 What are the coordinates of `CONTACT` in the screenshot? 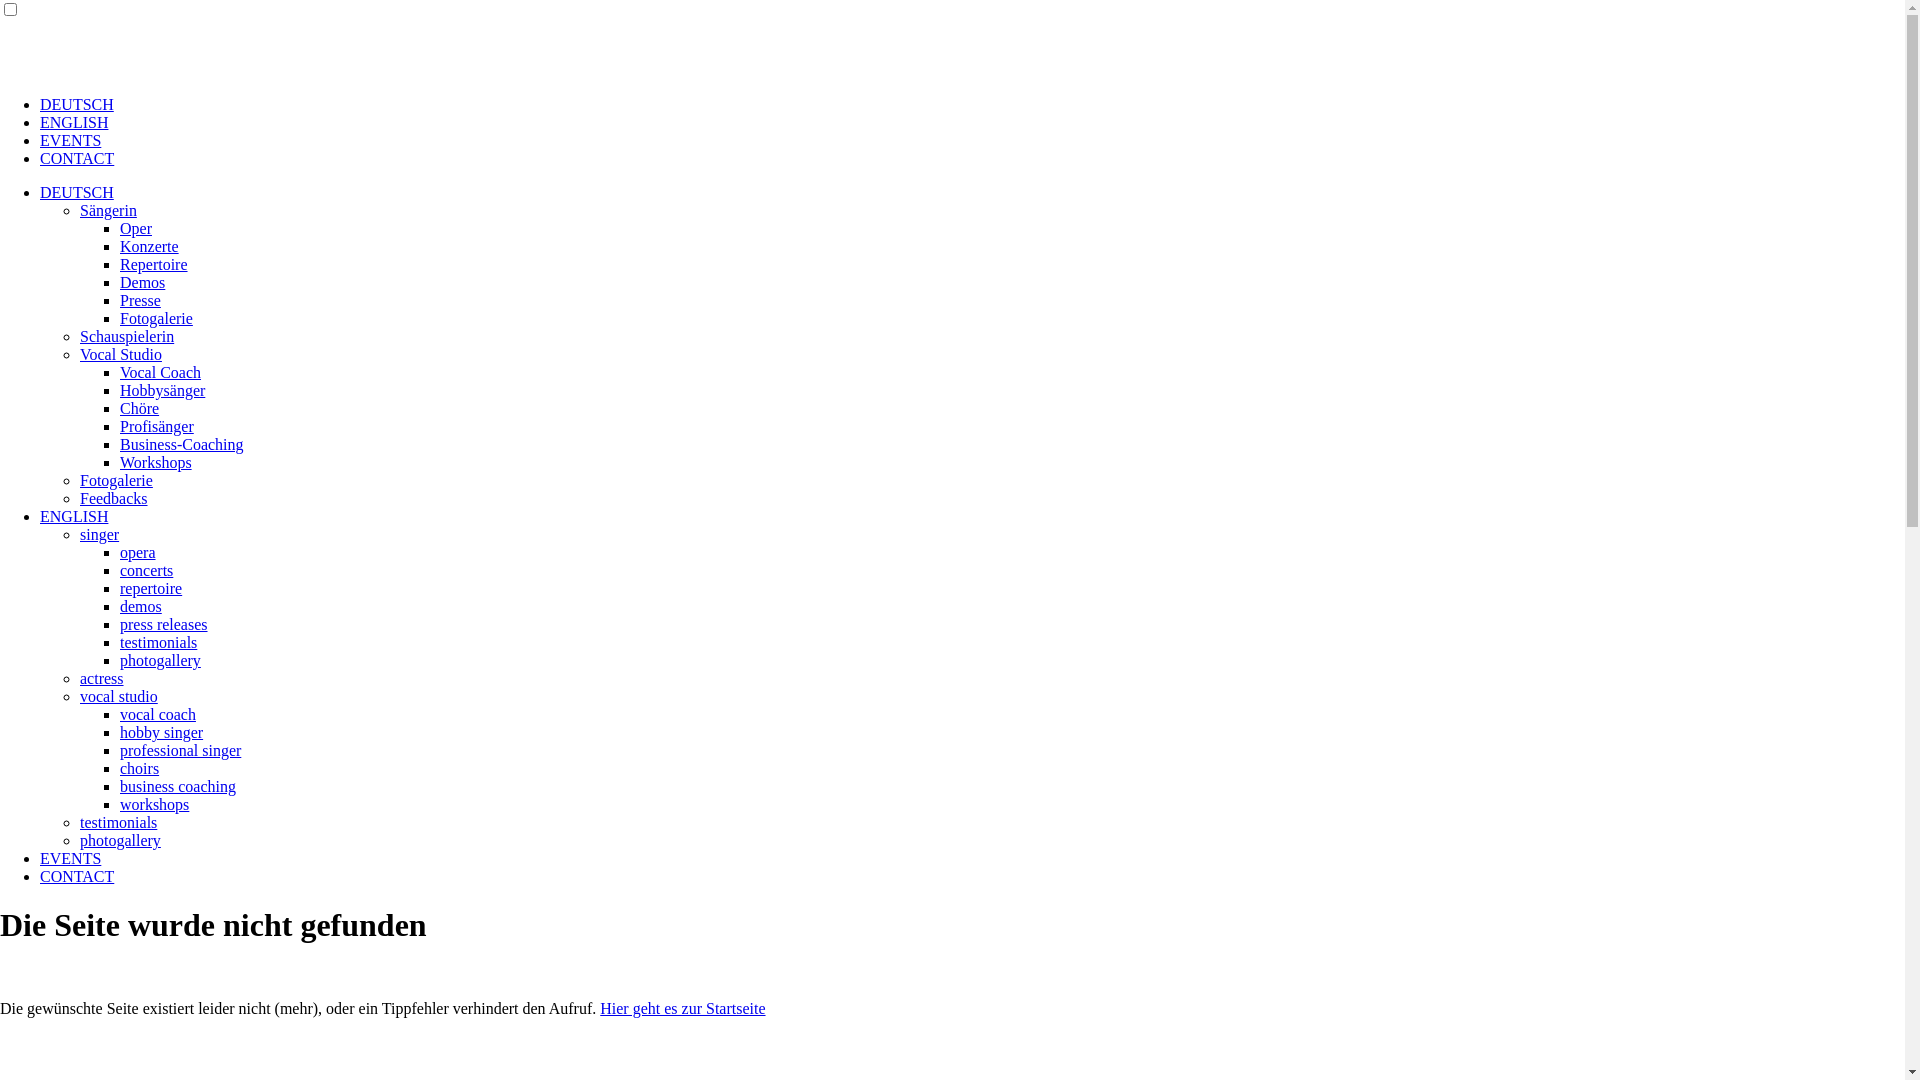 It's located at (77, 876).